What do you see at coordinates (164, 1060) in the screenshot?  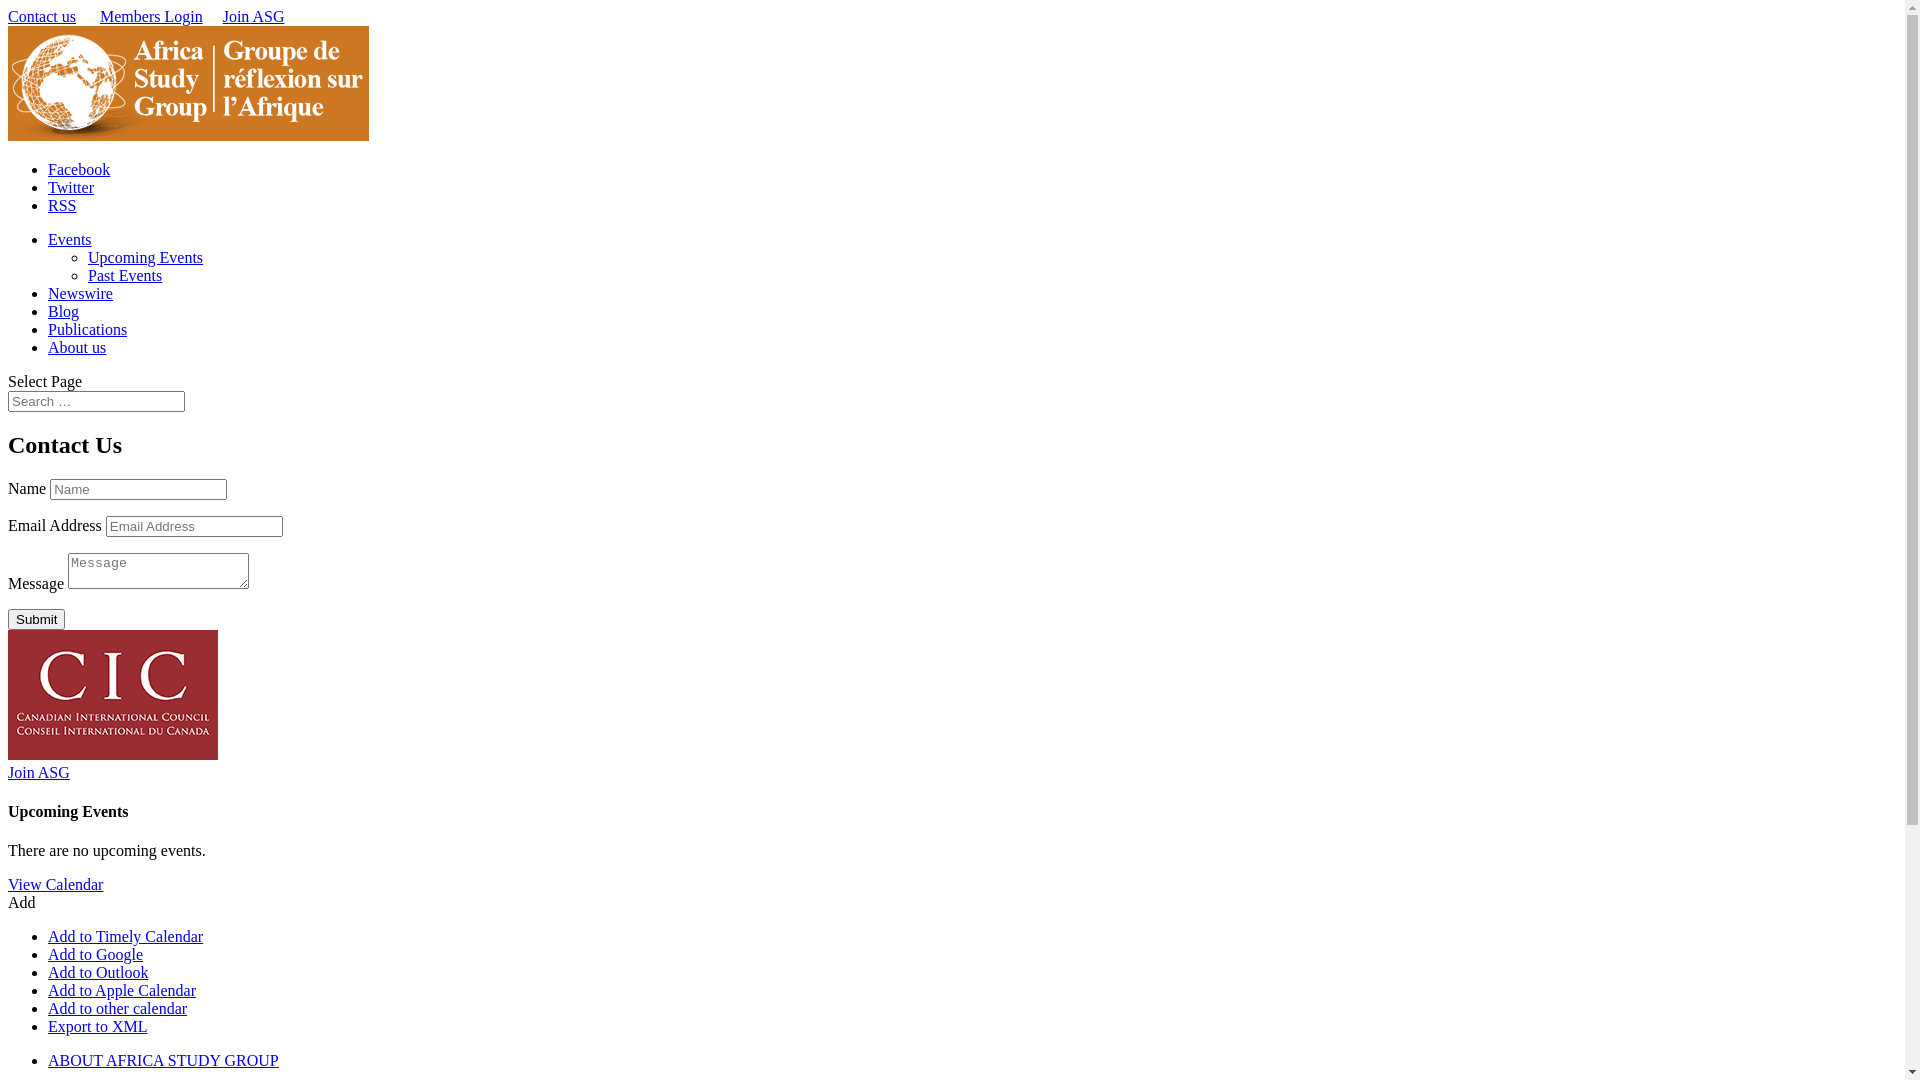 I see `ABOUT AFRICA STUDY GROUP` at bounding box center [164, 1060].